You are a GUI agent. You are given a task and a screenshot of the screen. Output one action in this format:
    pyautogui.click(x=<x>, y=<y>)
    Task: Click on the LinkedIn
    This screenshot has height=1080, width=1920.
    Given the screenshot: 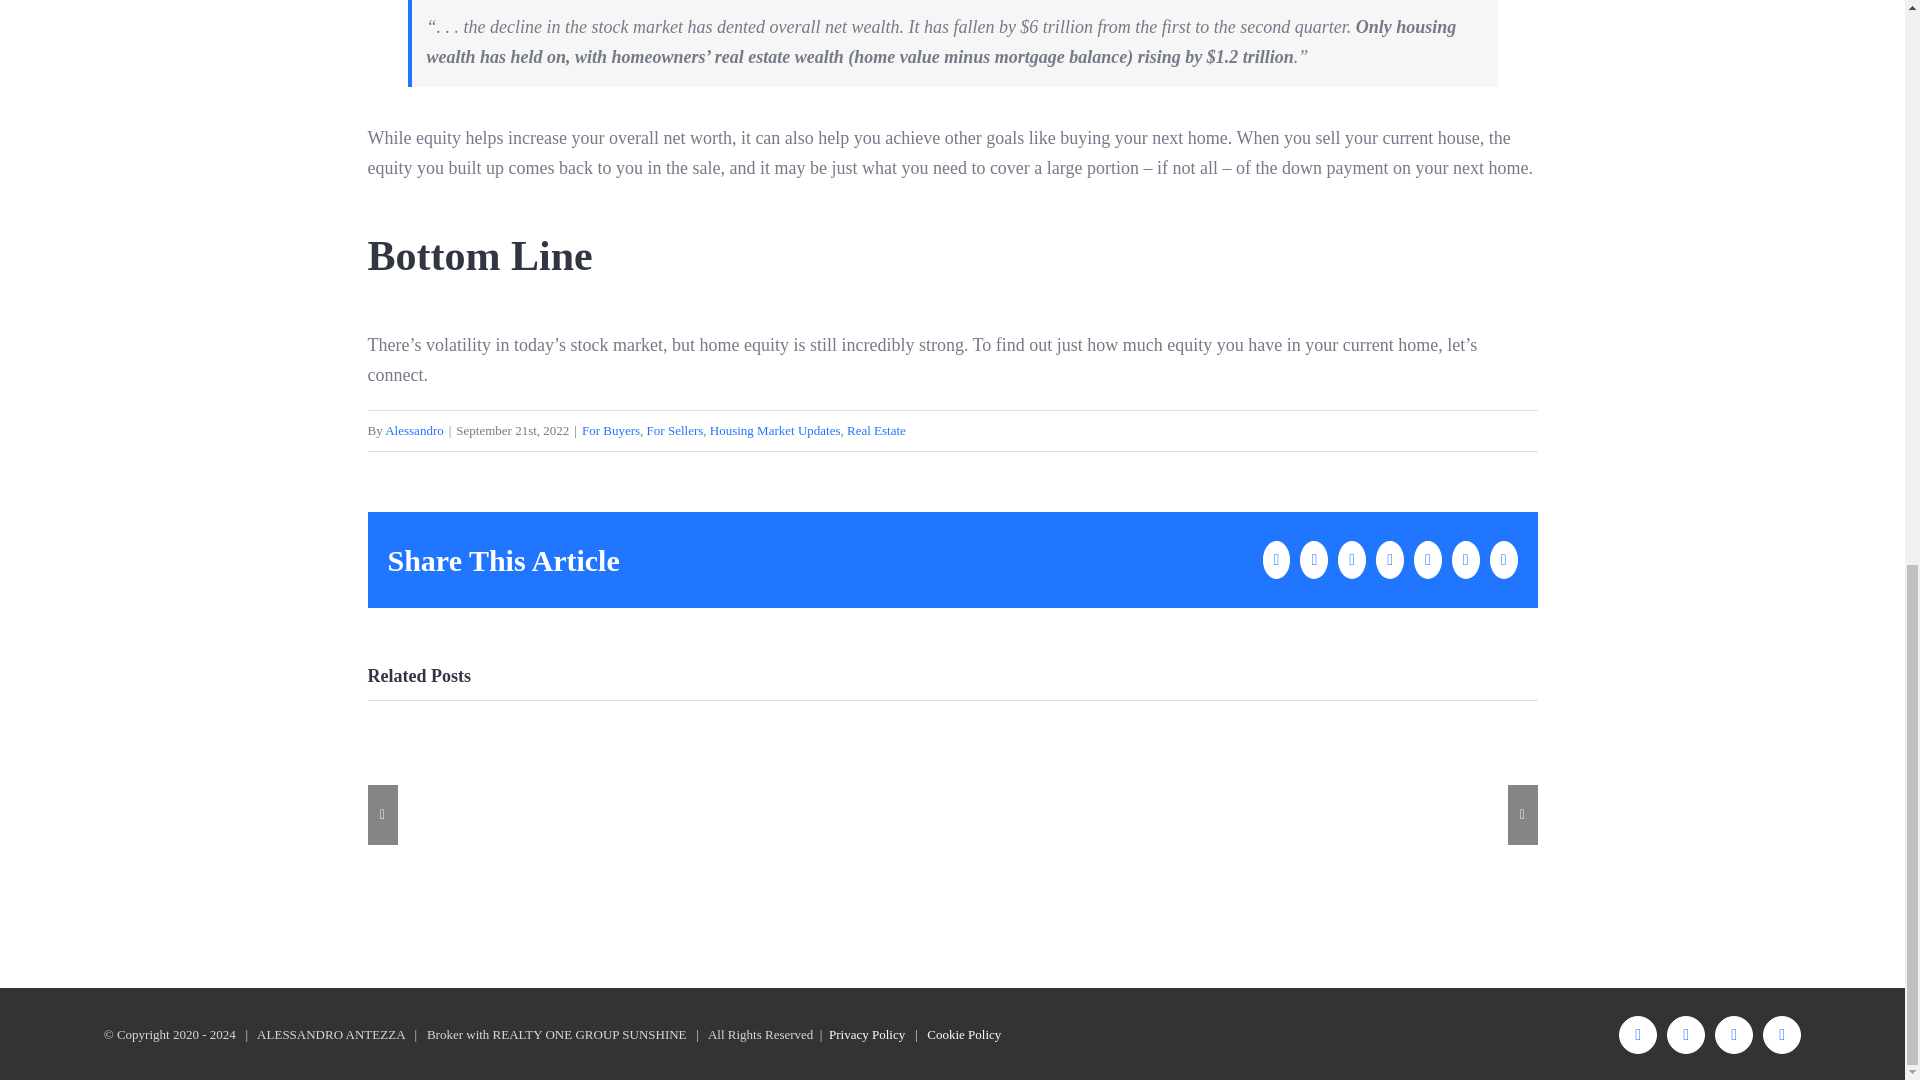 What is the action you would take?
    pyautogui.click(x=1781, y=1035)
    